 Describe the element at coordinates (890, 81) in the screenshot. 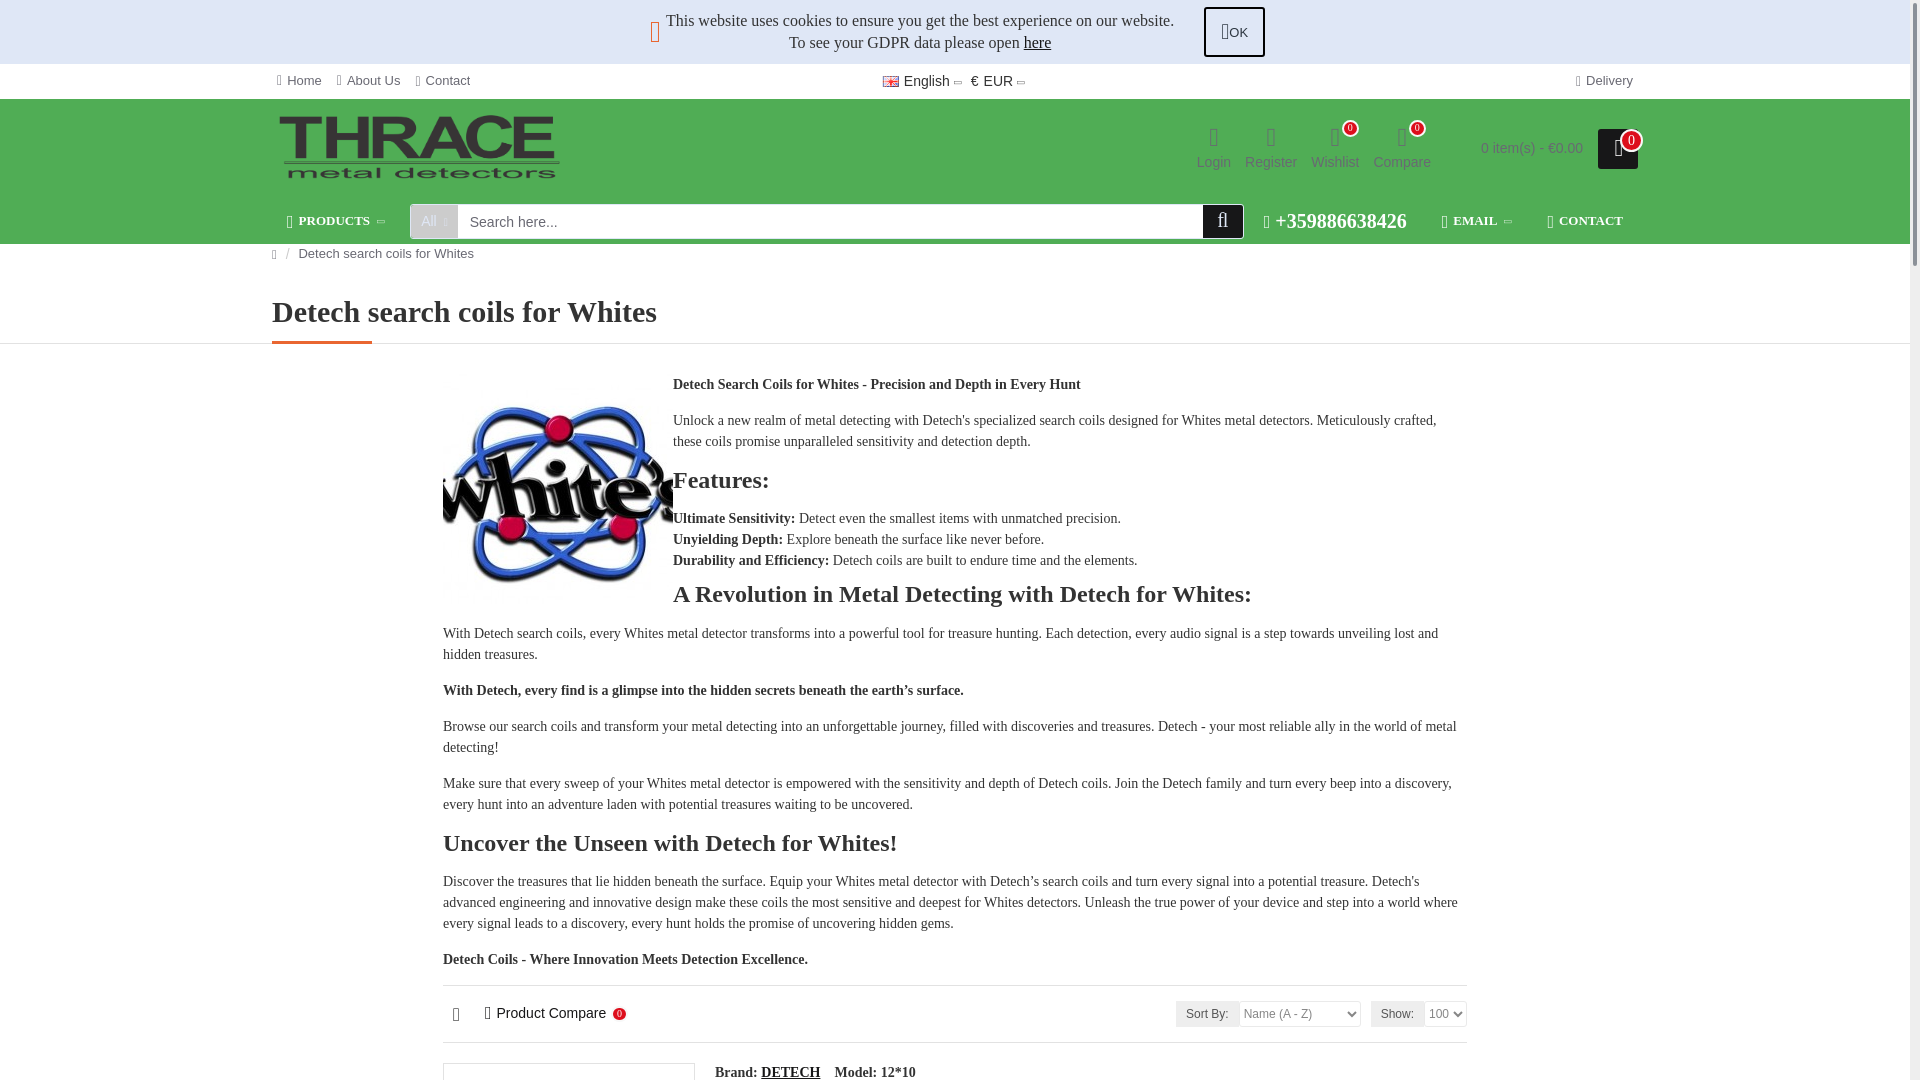

I see `Home` at that location.